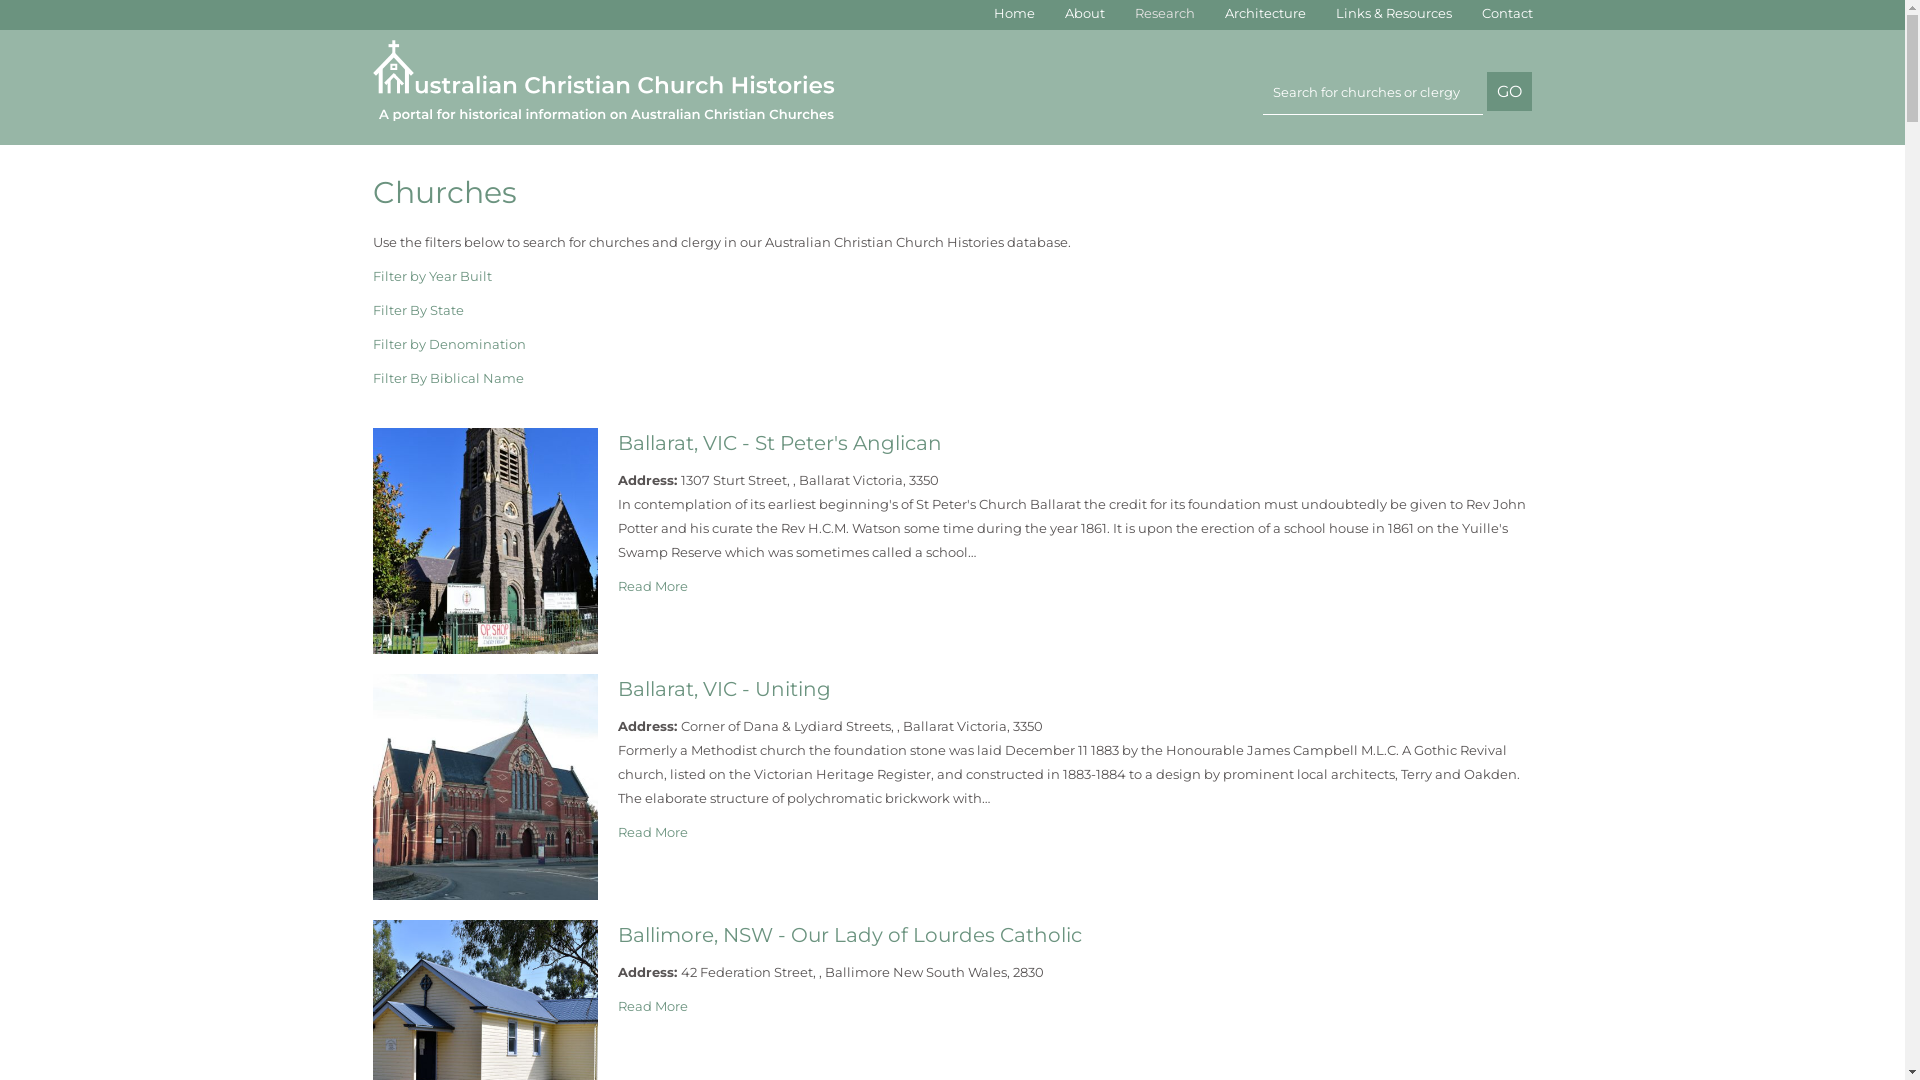 Image resolution: width=1920 pixels, height=1080 pixels. Describe the element at coordinates (724, 689) in the screenshot. I see `Ballarat, VIC - Uniting` at that location.